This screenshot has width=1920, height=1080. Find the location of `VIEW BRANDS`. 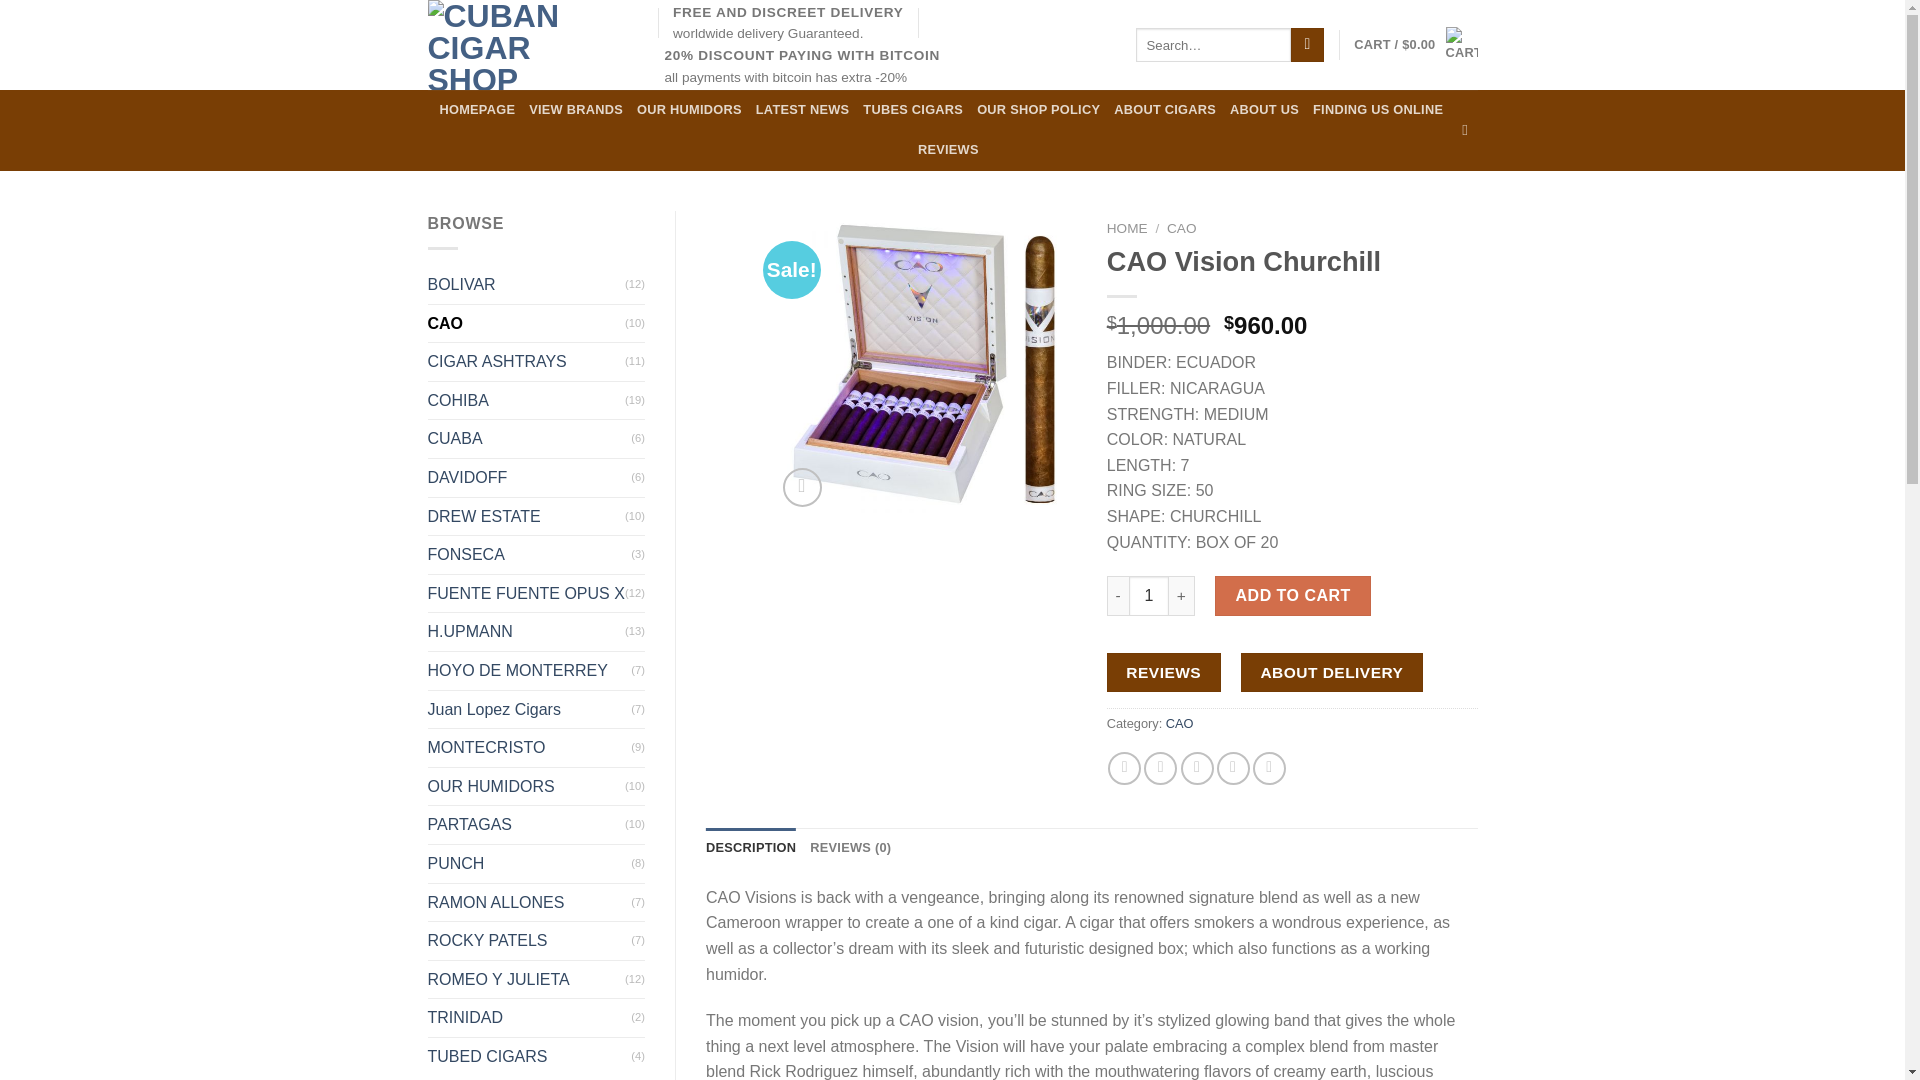

VIEW BRANDS is located at coordinates (576, 109).